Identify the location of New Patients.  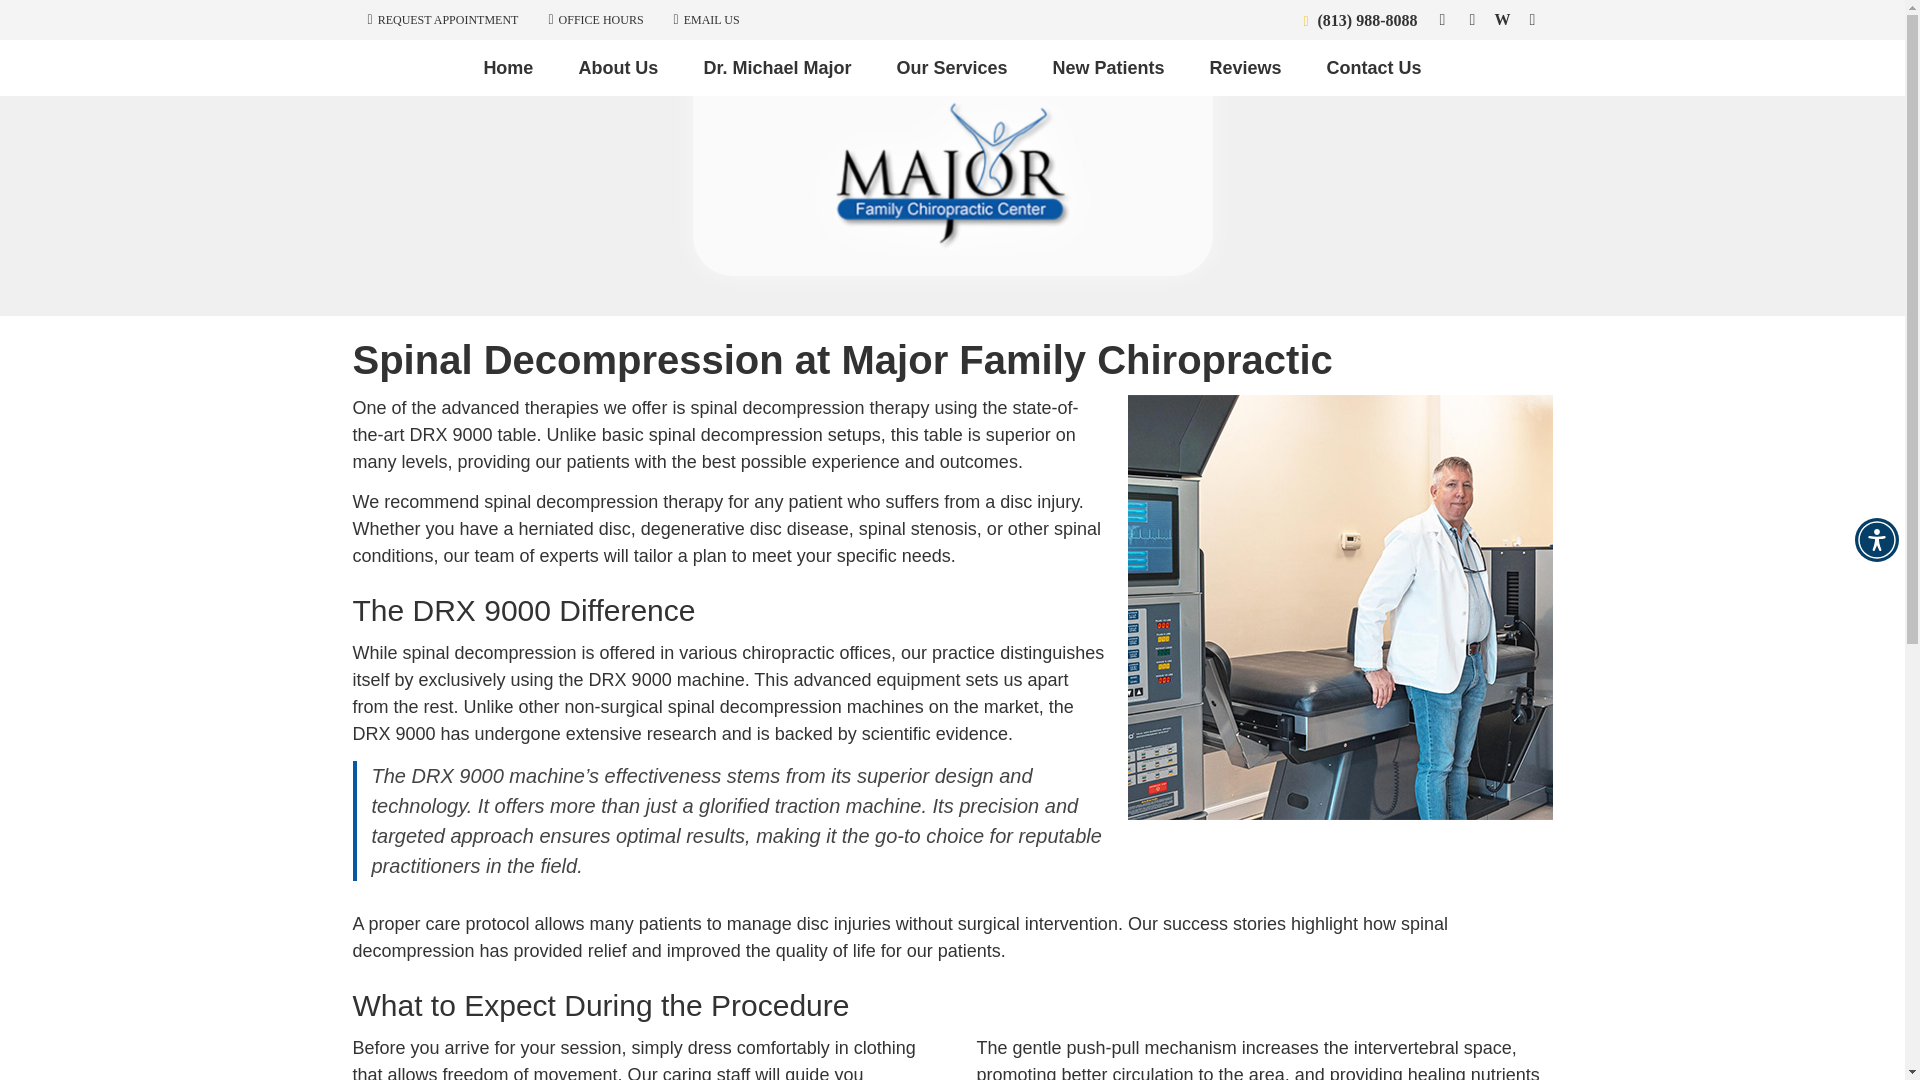
(1110, 68).